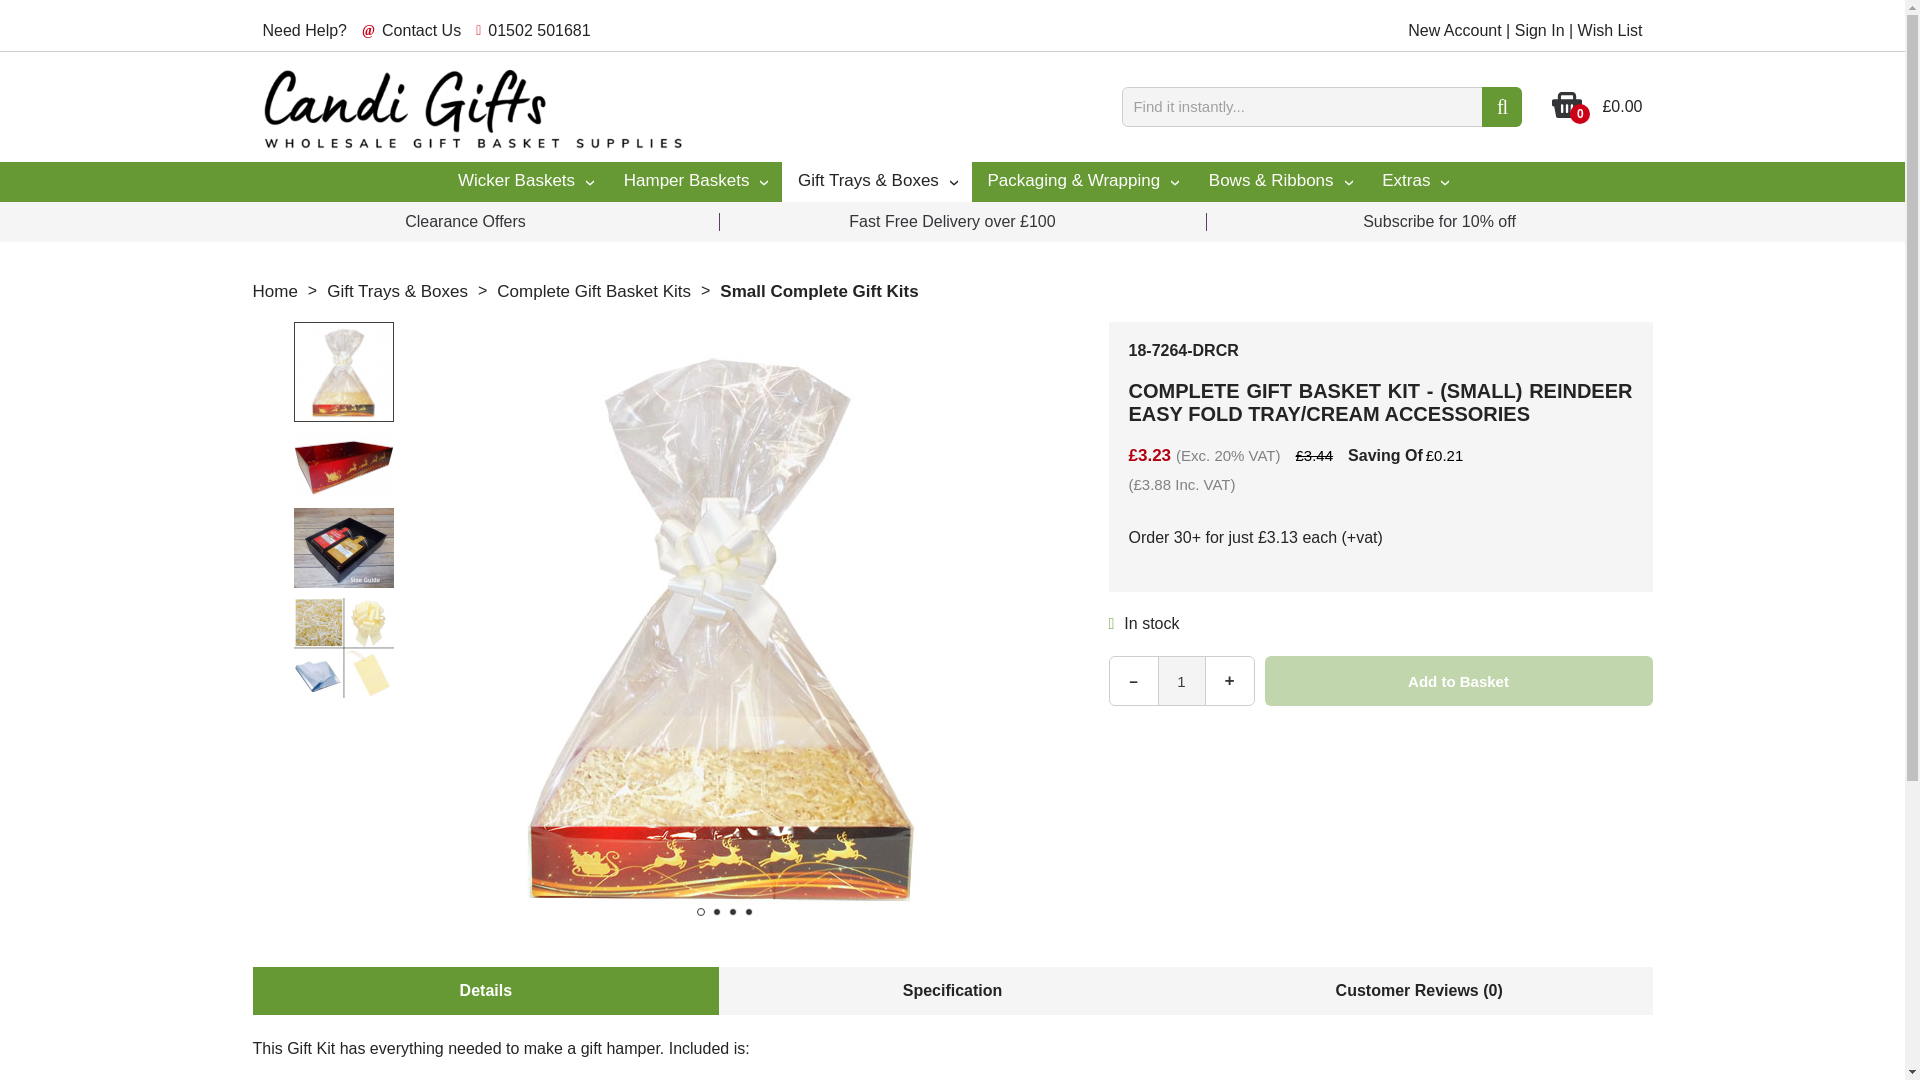 The height and width of the screenshot is (1080, 1920). I want to click on Wicker Baskets, so click(524, 182).